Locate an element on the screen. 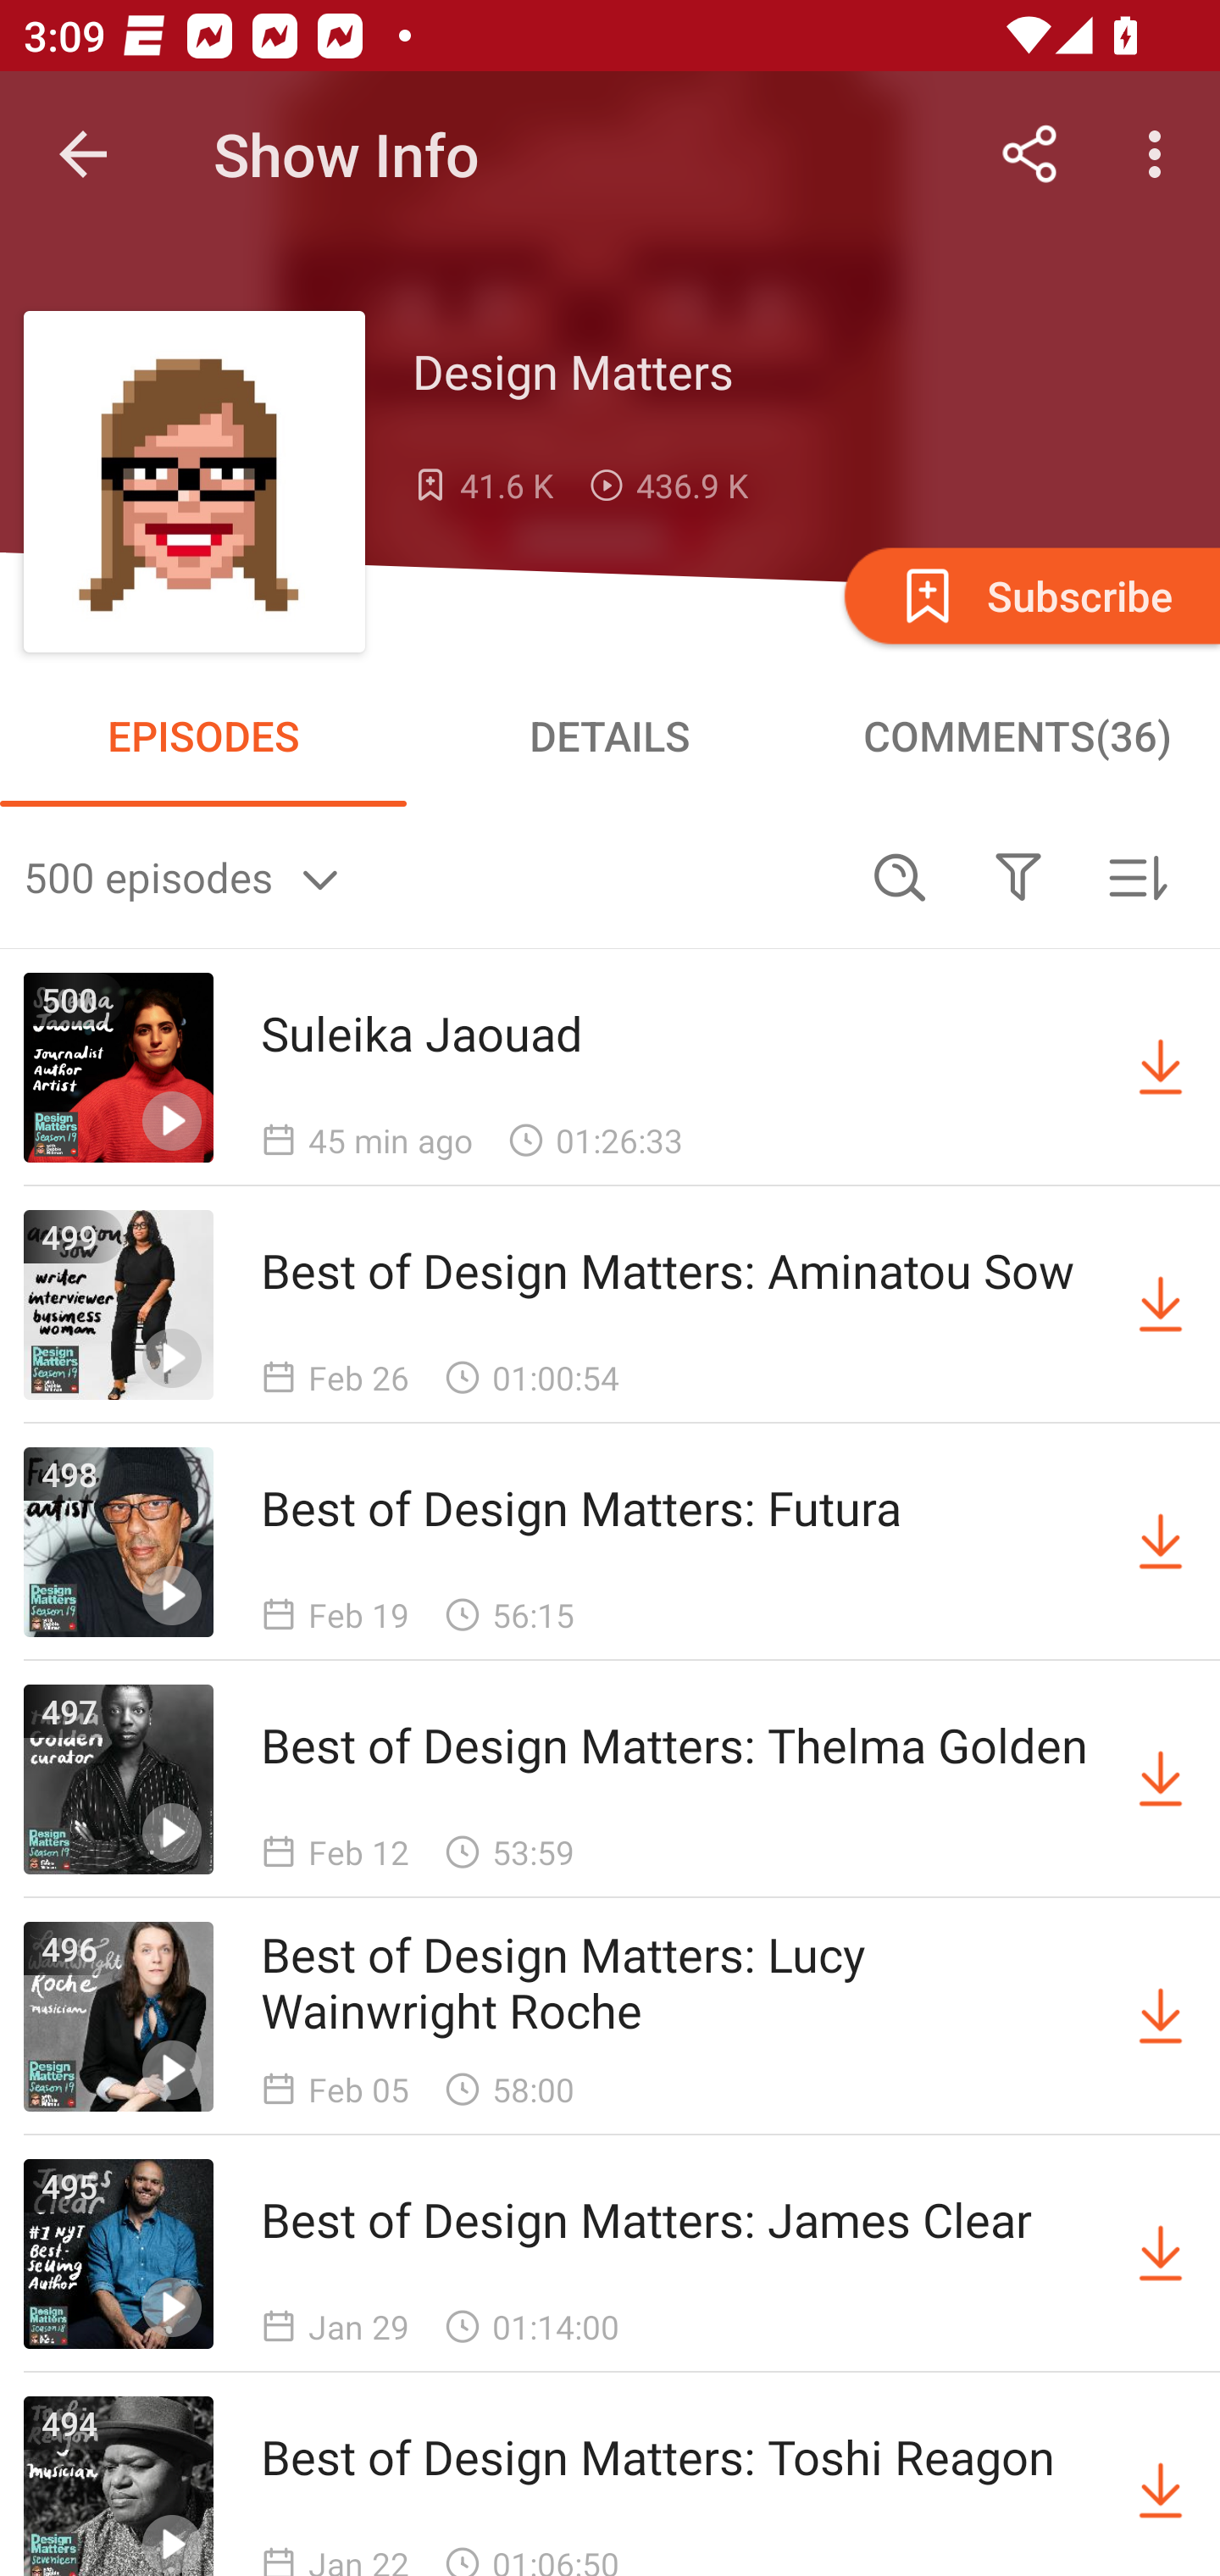 This screenshot has height=2576, width=1220. Download is located at coordinates (1161, 2486).